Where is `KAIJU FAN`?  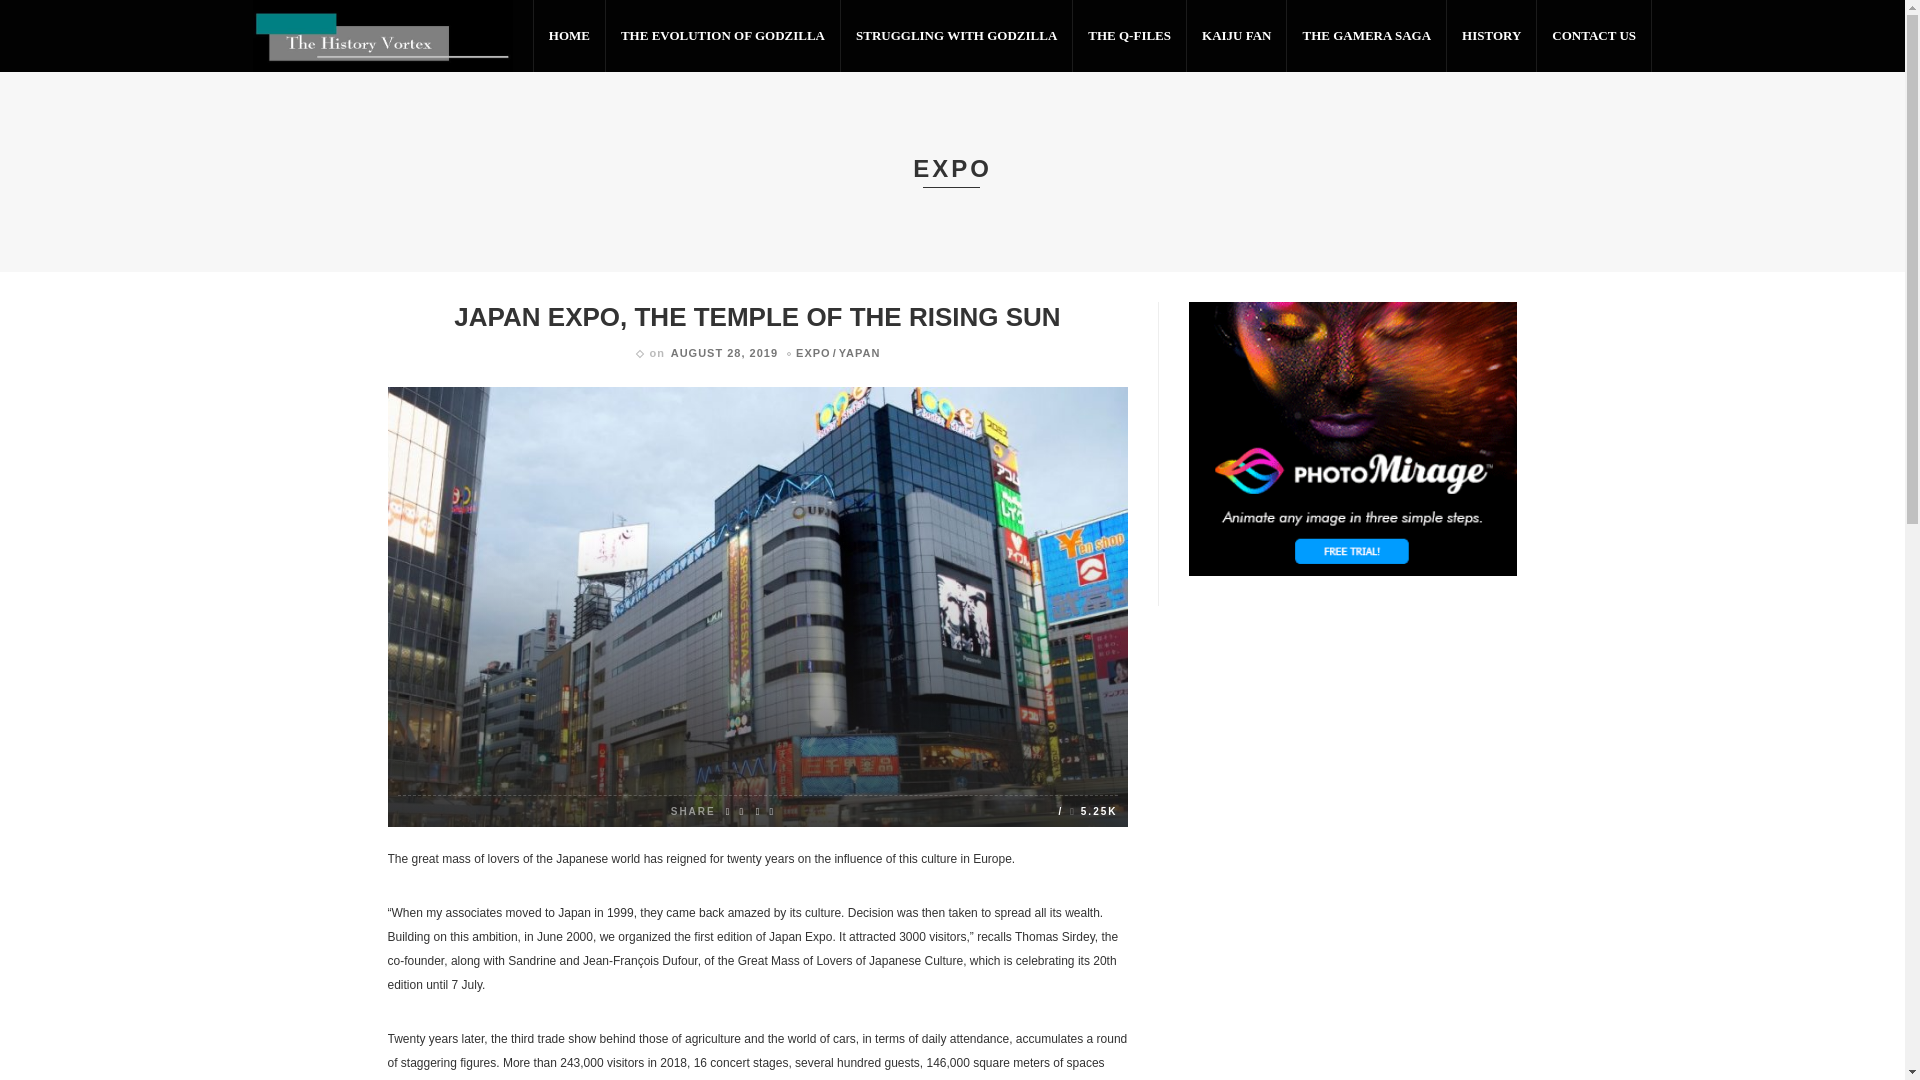
KAIJU FAN is located at coordinates (1236, 36).